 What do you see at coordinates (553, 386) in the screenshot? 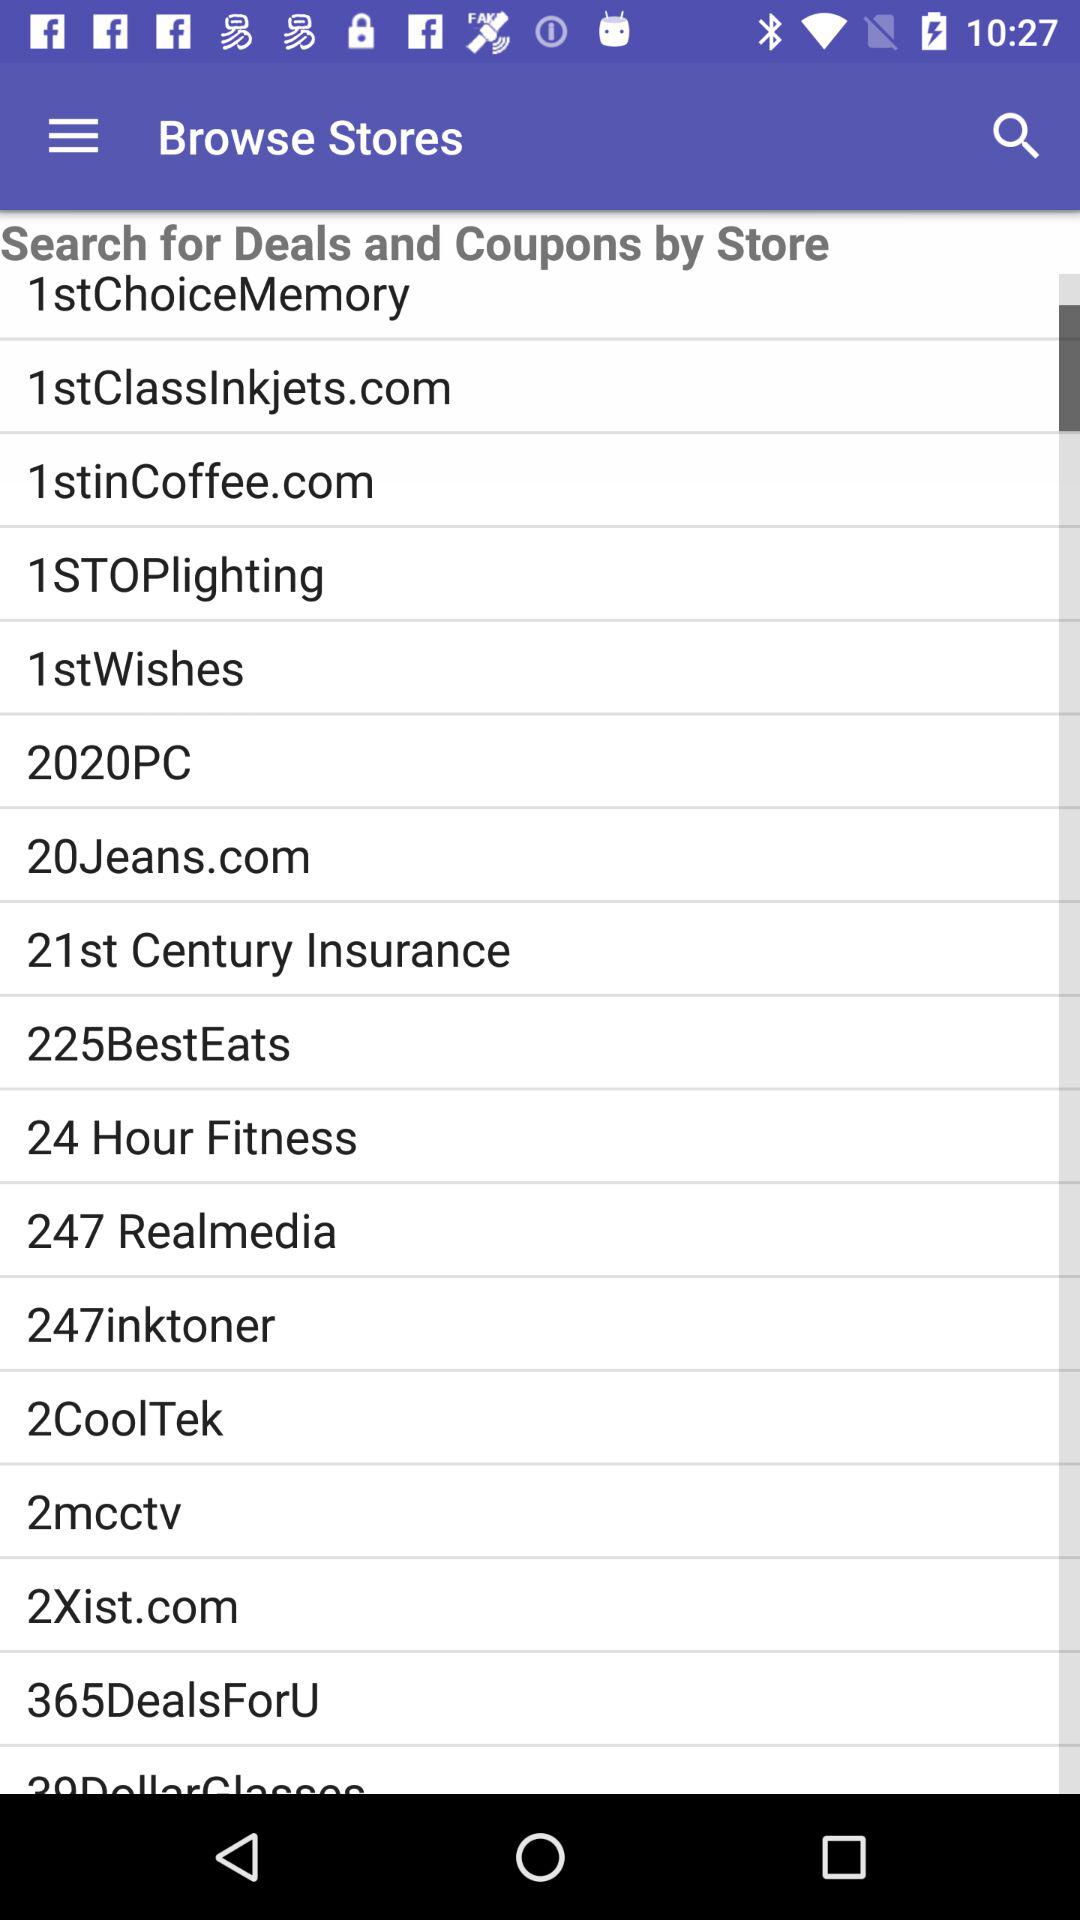
I see `tap the item below 1stchoicememory icon` at bounding box center [553, 386].